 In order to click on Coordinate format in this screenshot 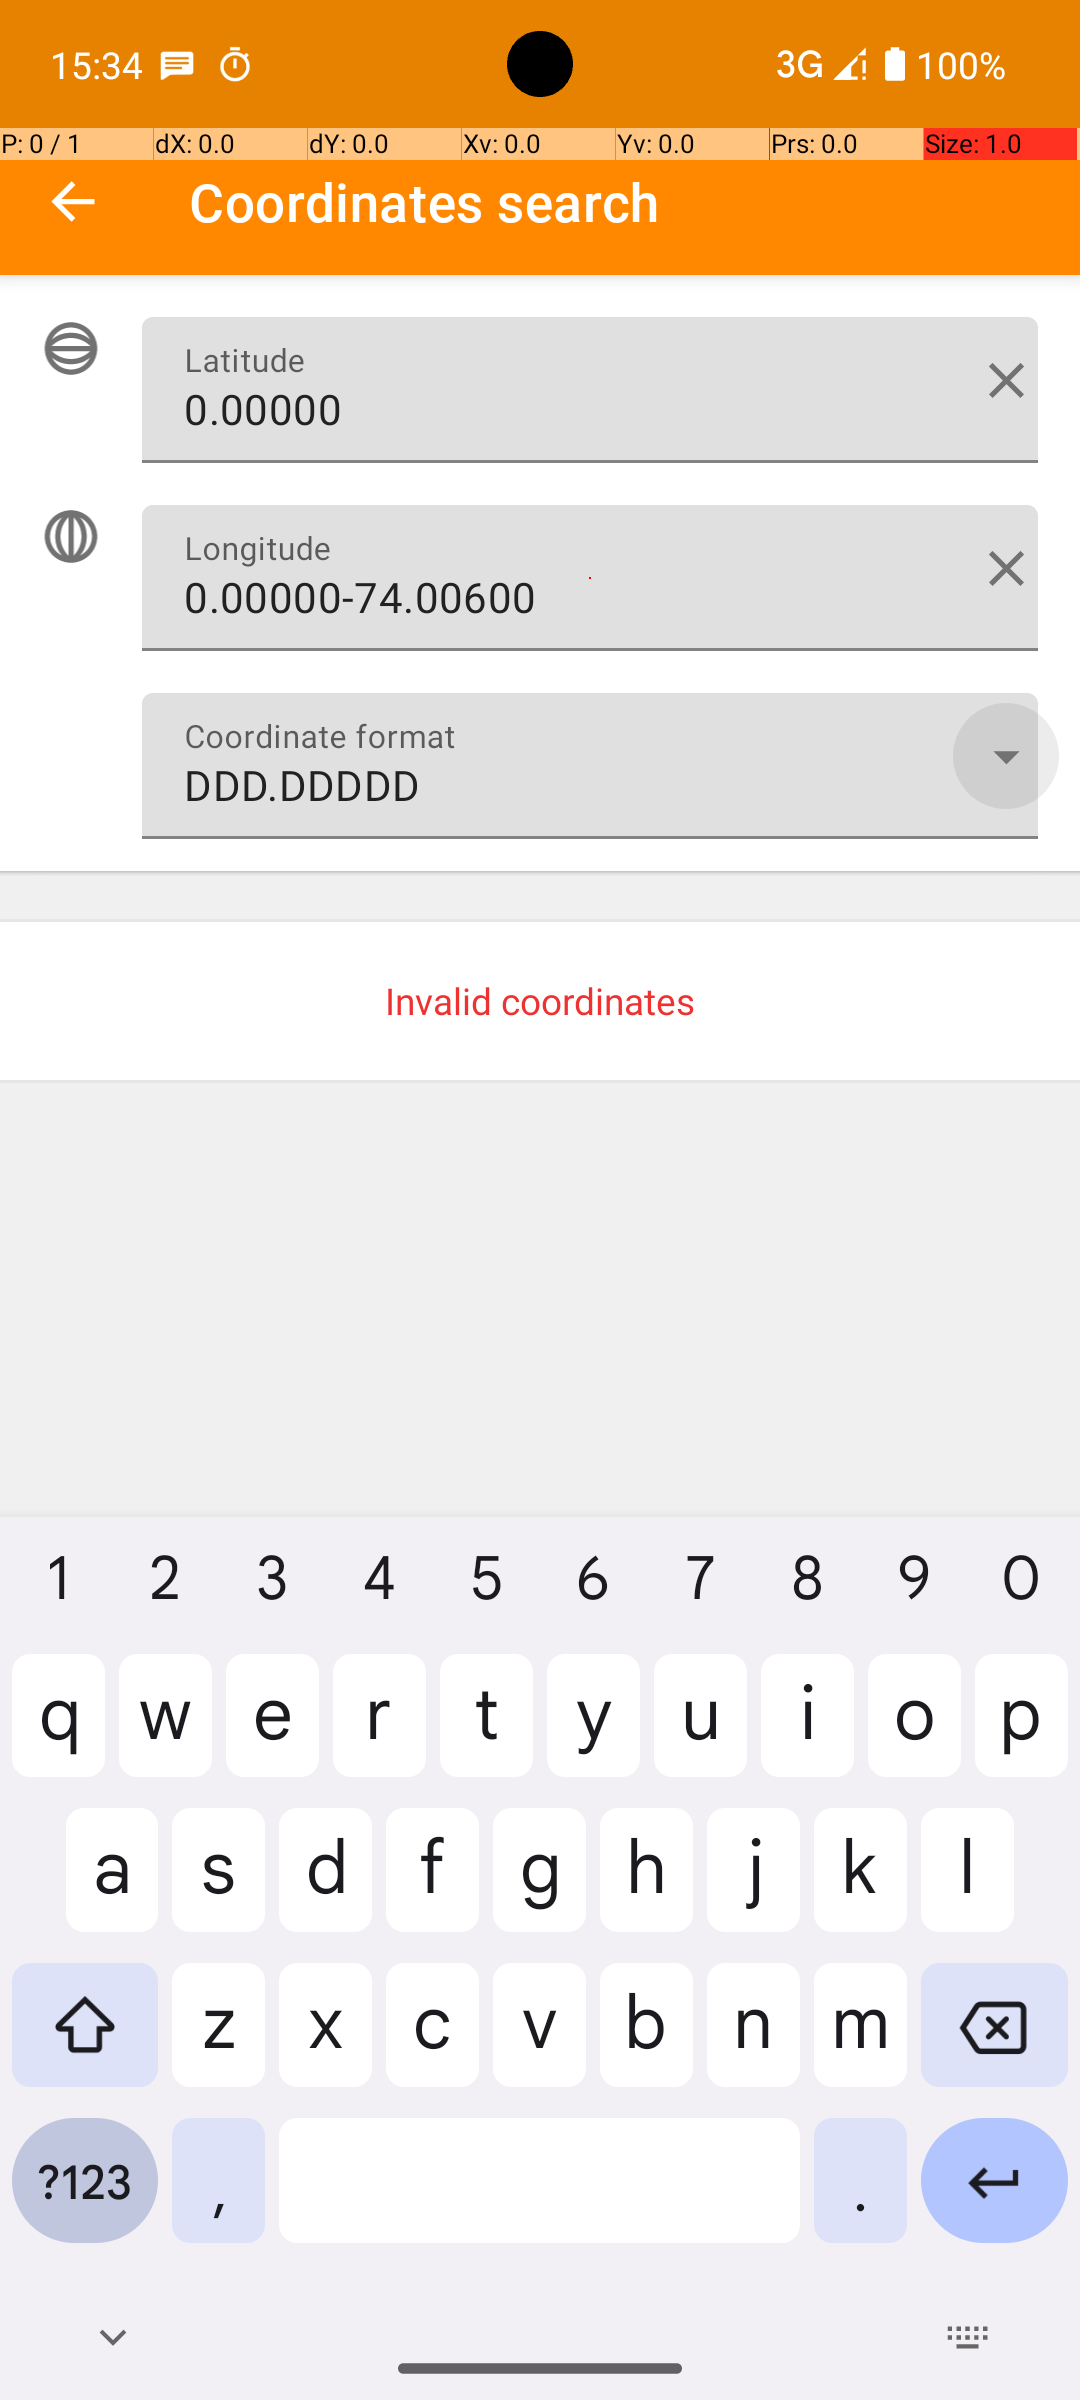, I will do `click(1006, 756)`.